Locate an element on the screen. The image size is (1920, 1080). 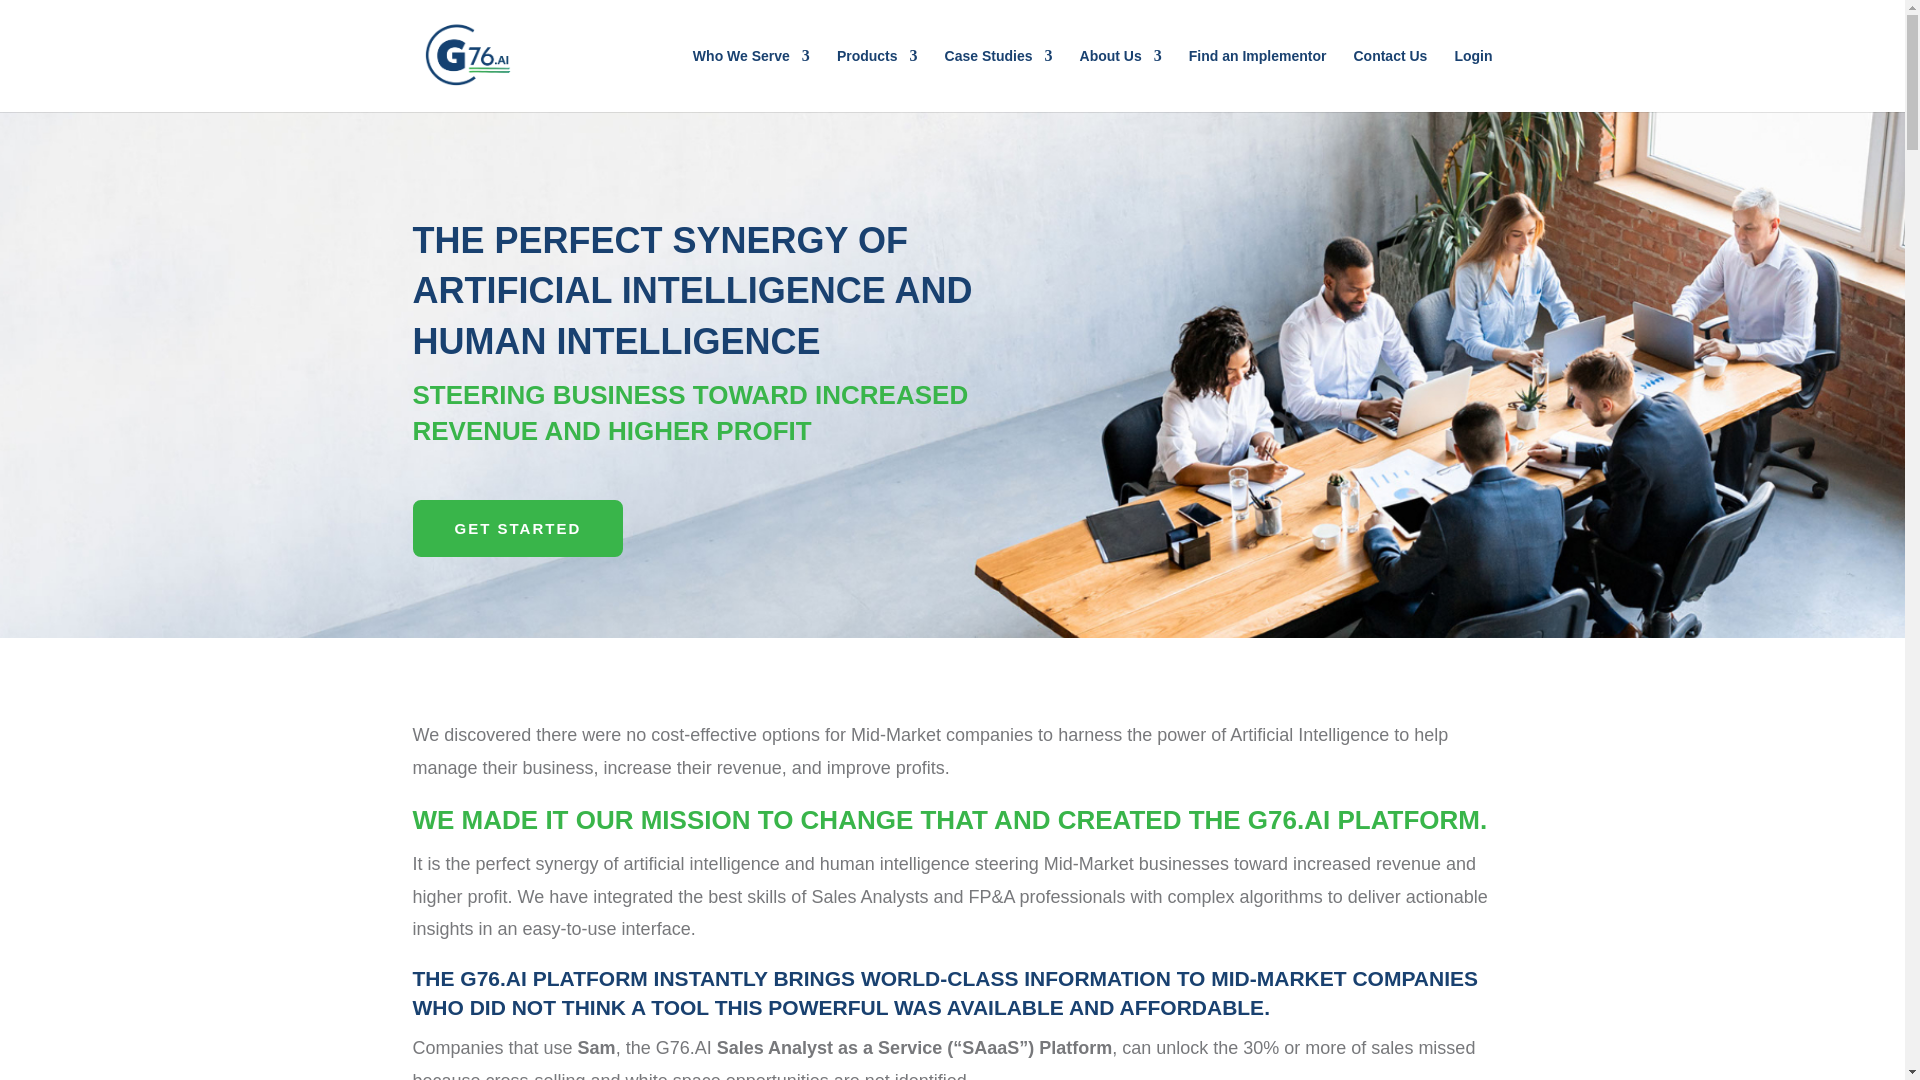
Who We Serve is located at coordinates (752, 80).